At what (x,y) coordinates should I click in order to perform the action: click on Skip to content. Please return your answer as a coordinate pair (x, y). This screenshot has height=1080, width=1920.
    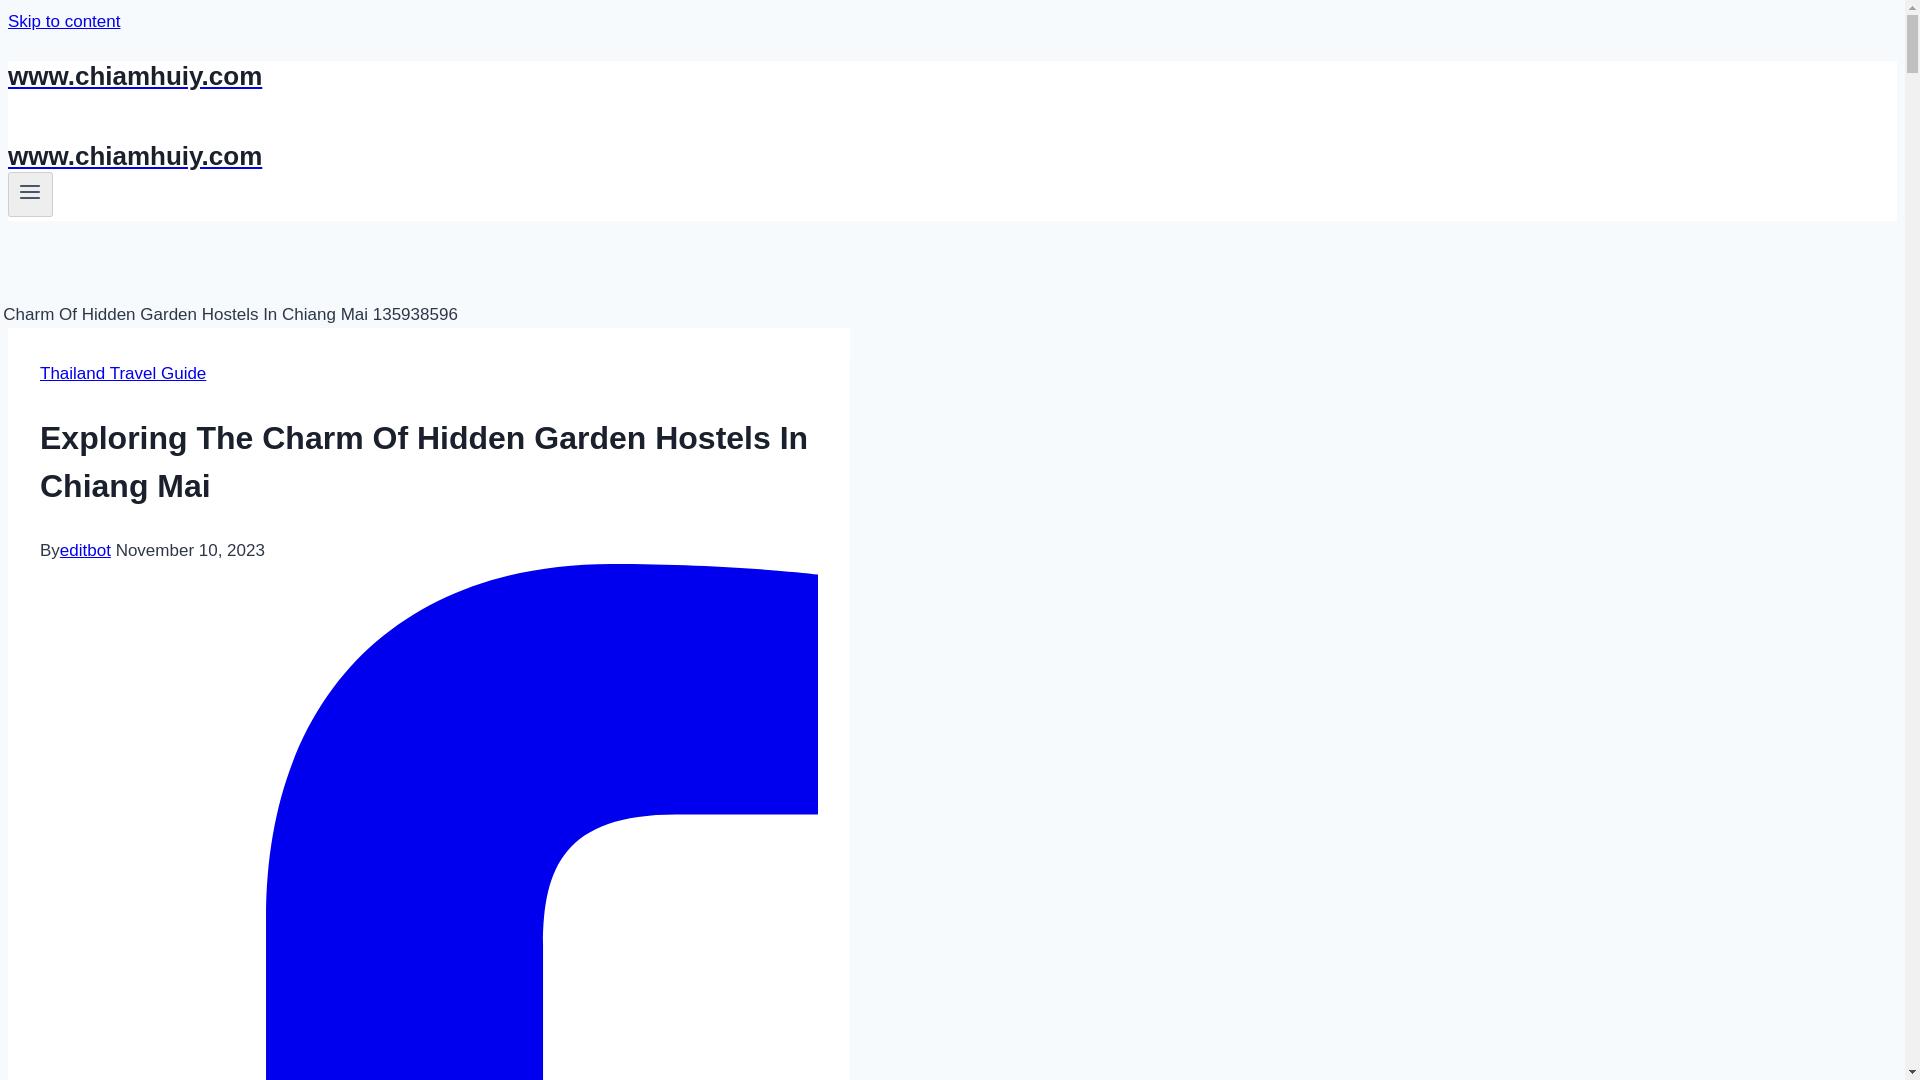
    Looking at the image, I should click on (63, 21).